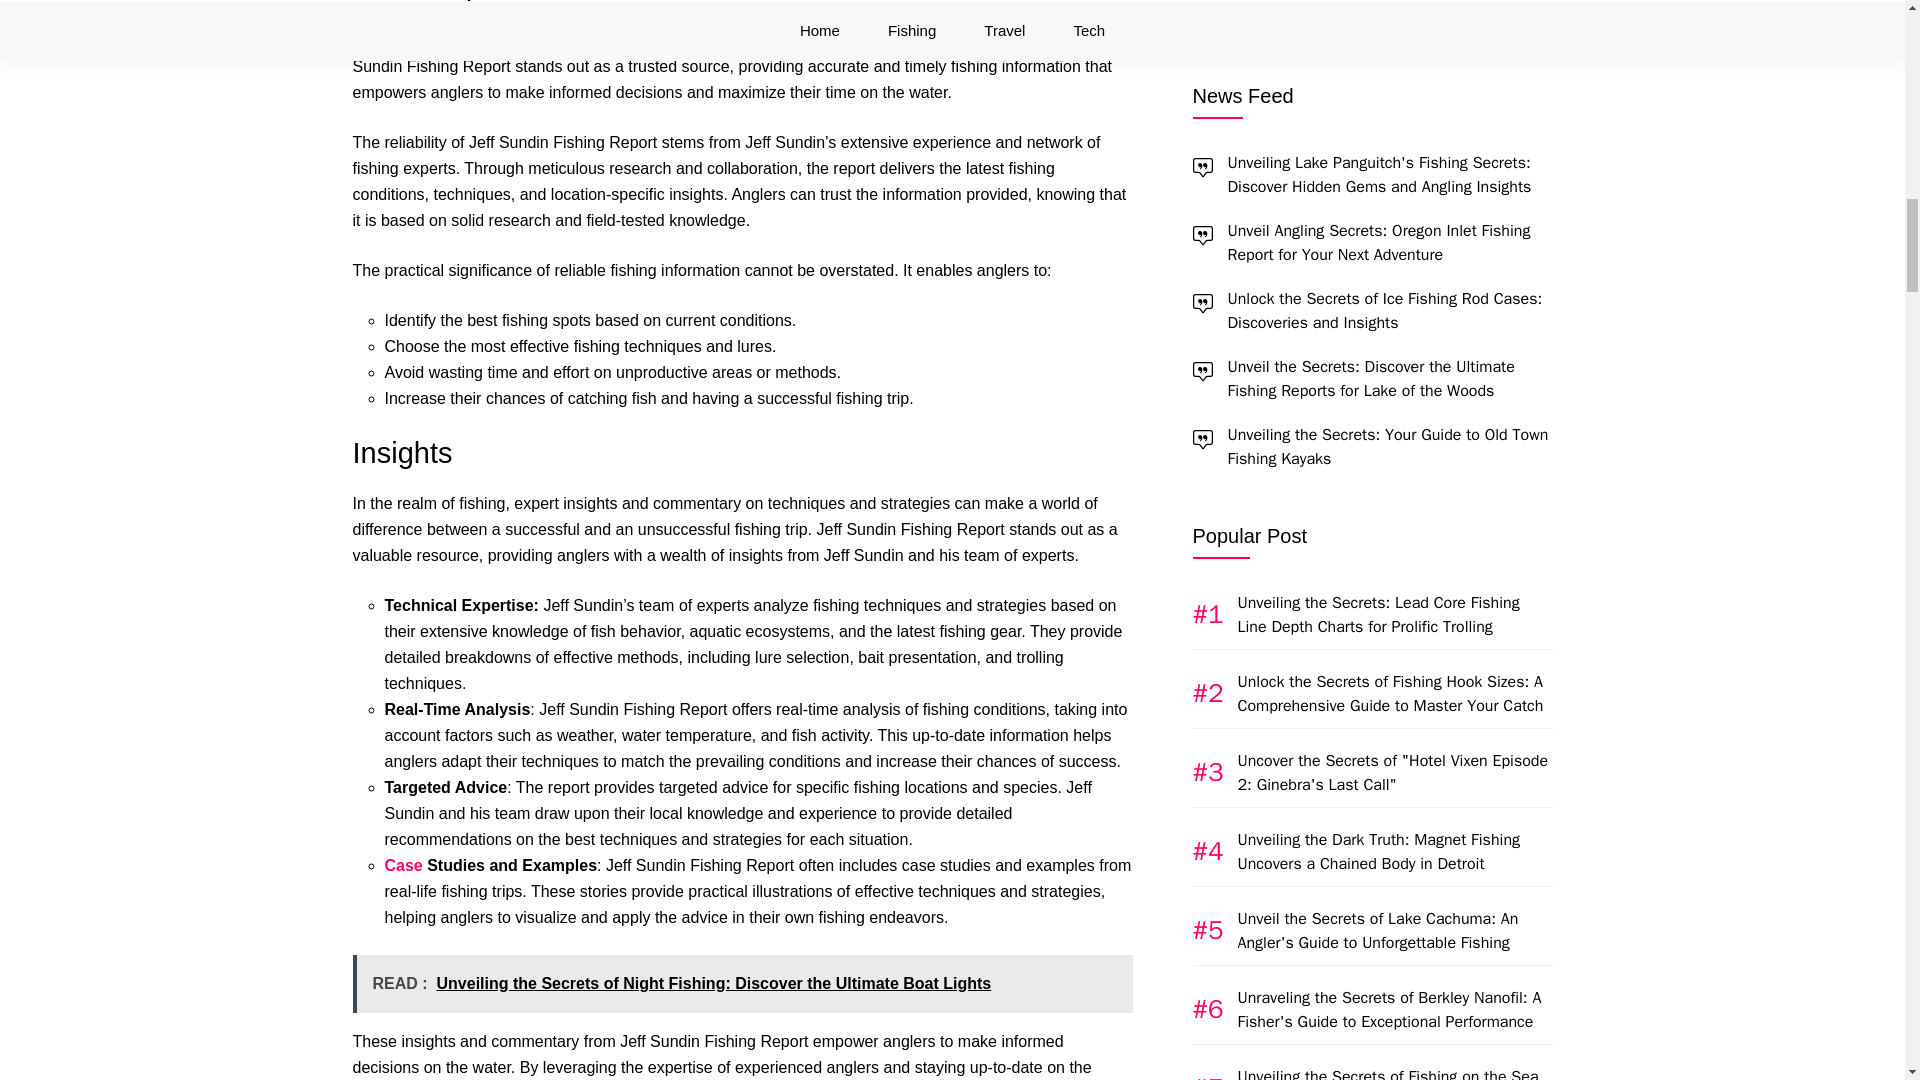  I want to click on Case, so click(403, 865).